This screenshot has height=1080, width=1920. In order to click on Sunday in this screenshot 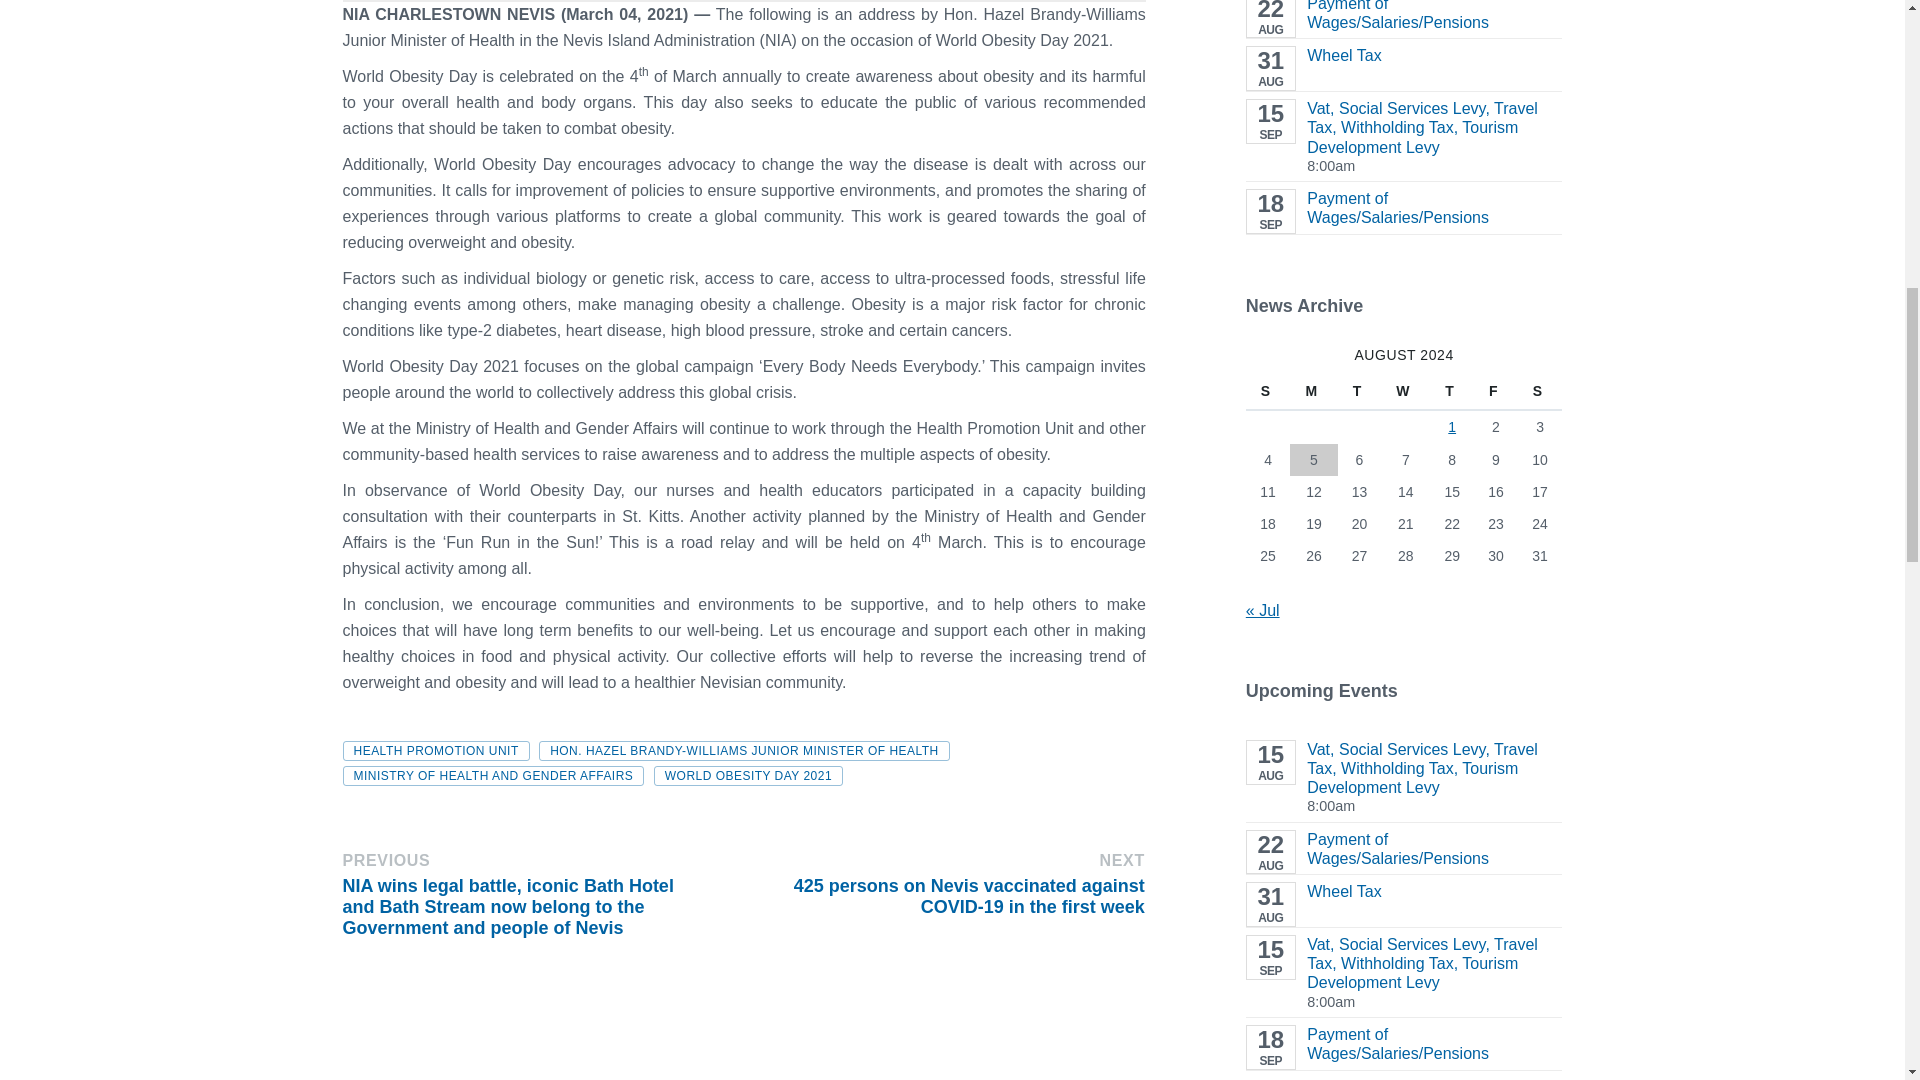, I will do `click(1268, 391)`.